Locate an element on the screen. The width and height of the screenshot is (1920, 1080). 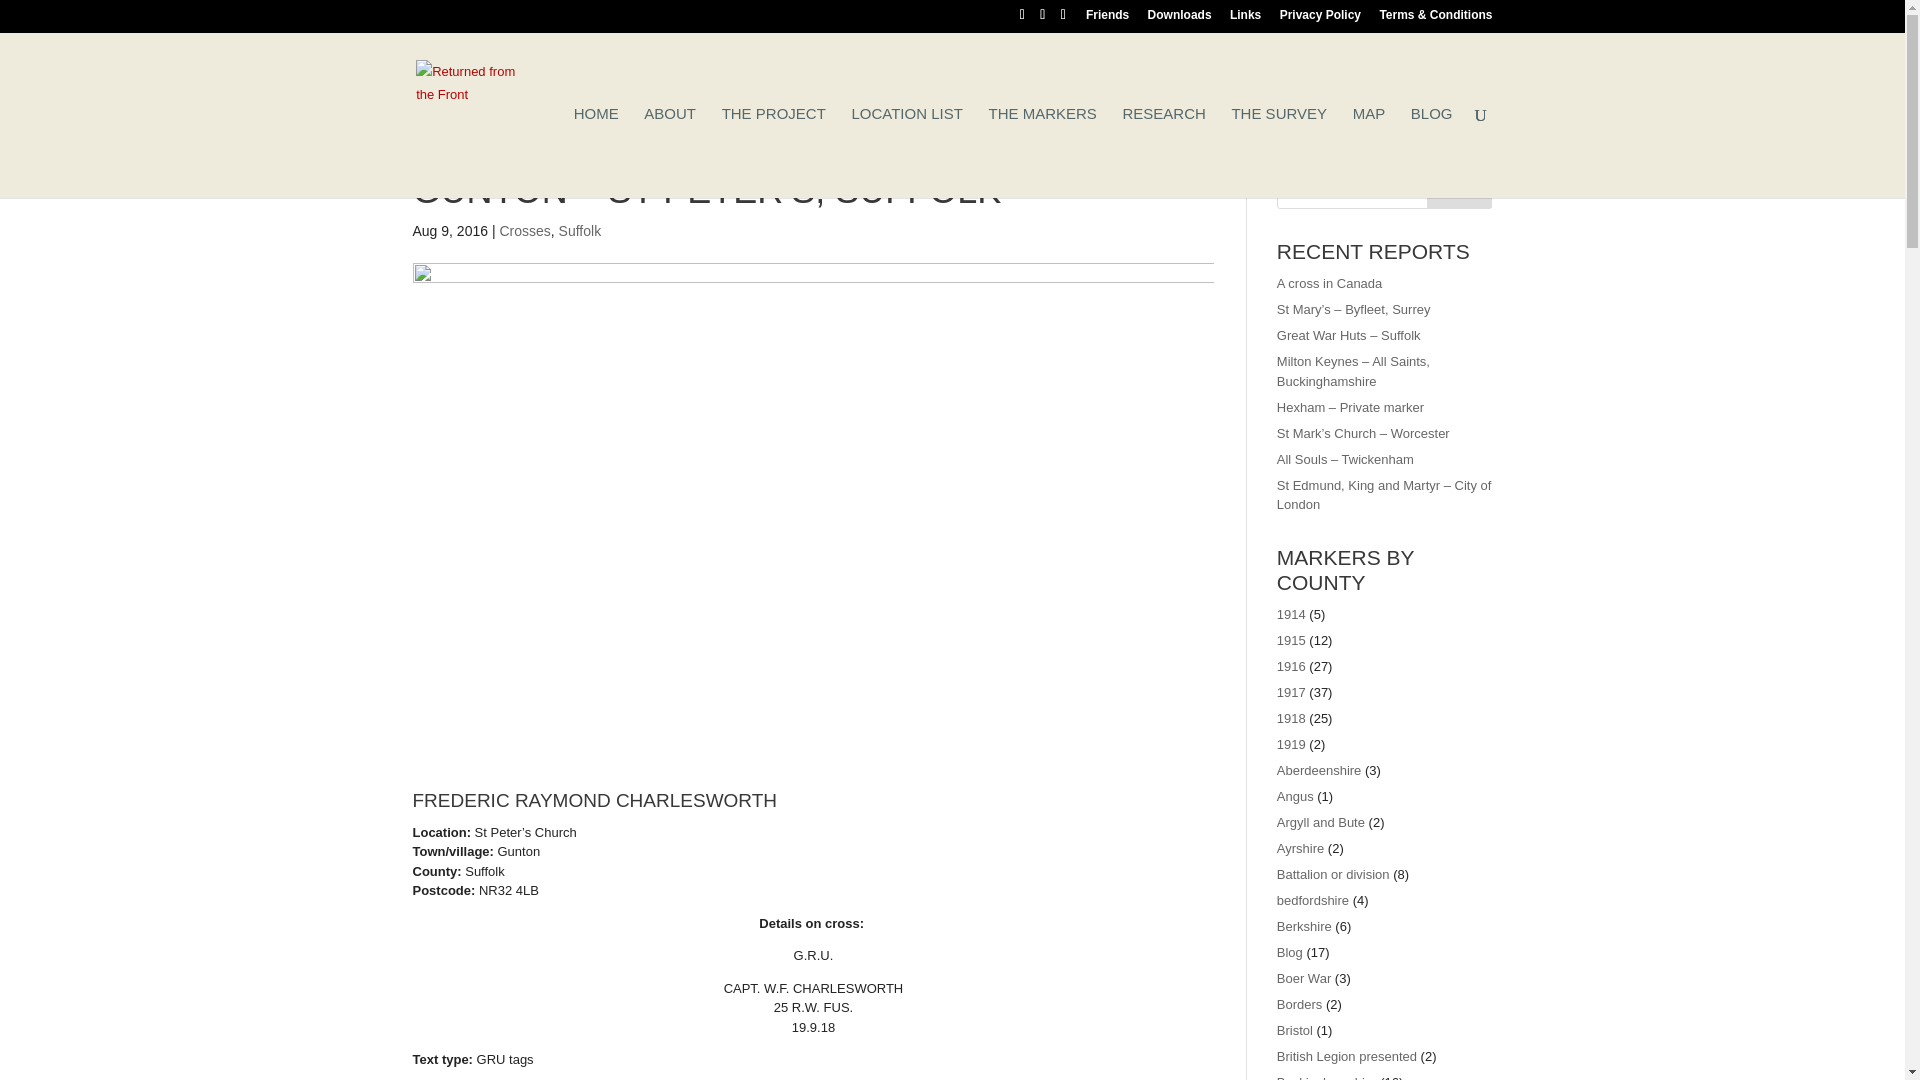
Privacy Policy is located at coordinates (1320, 19).